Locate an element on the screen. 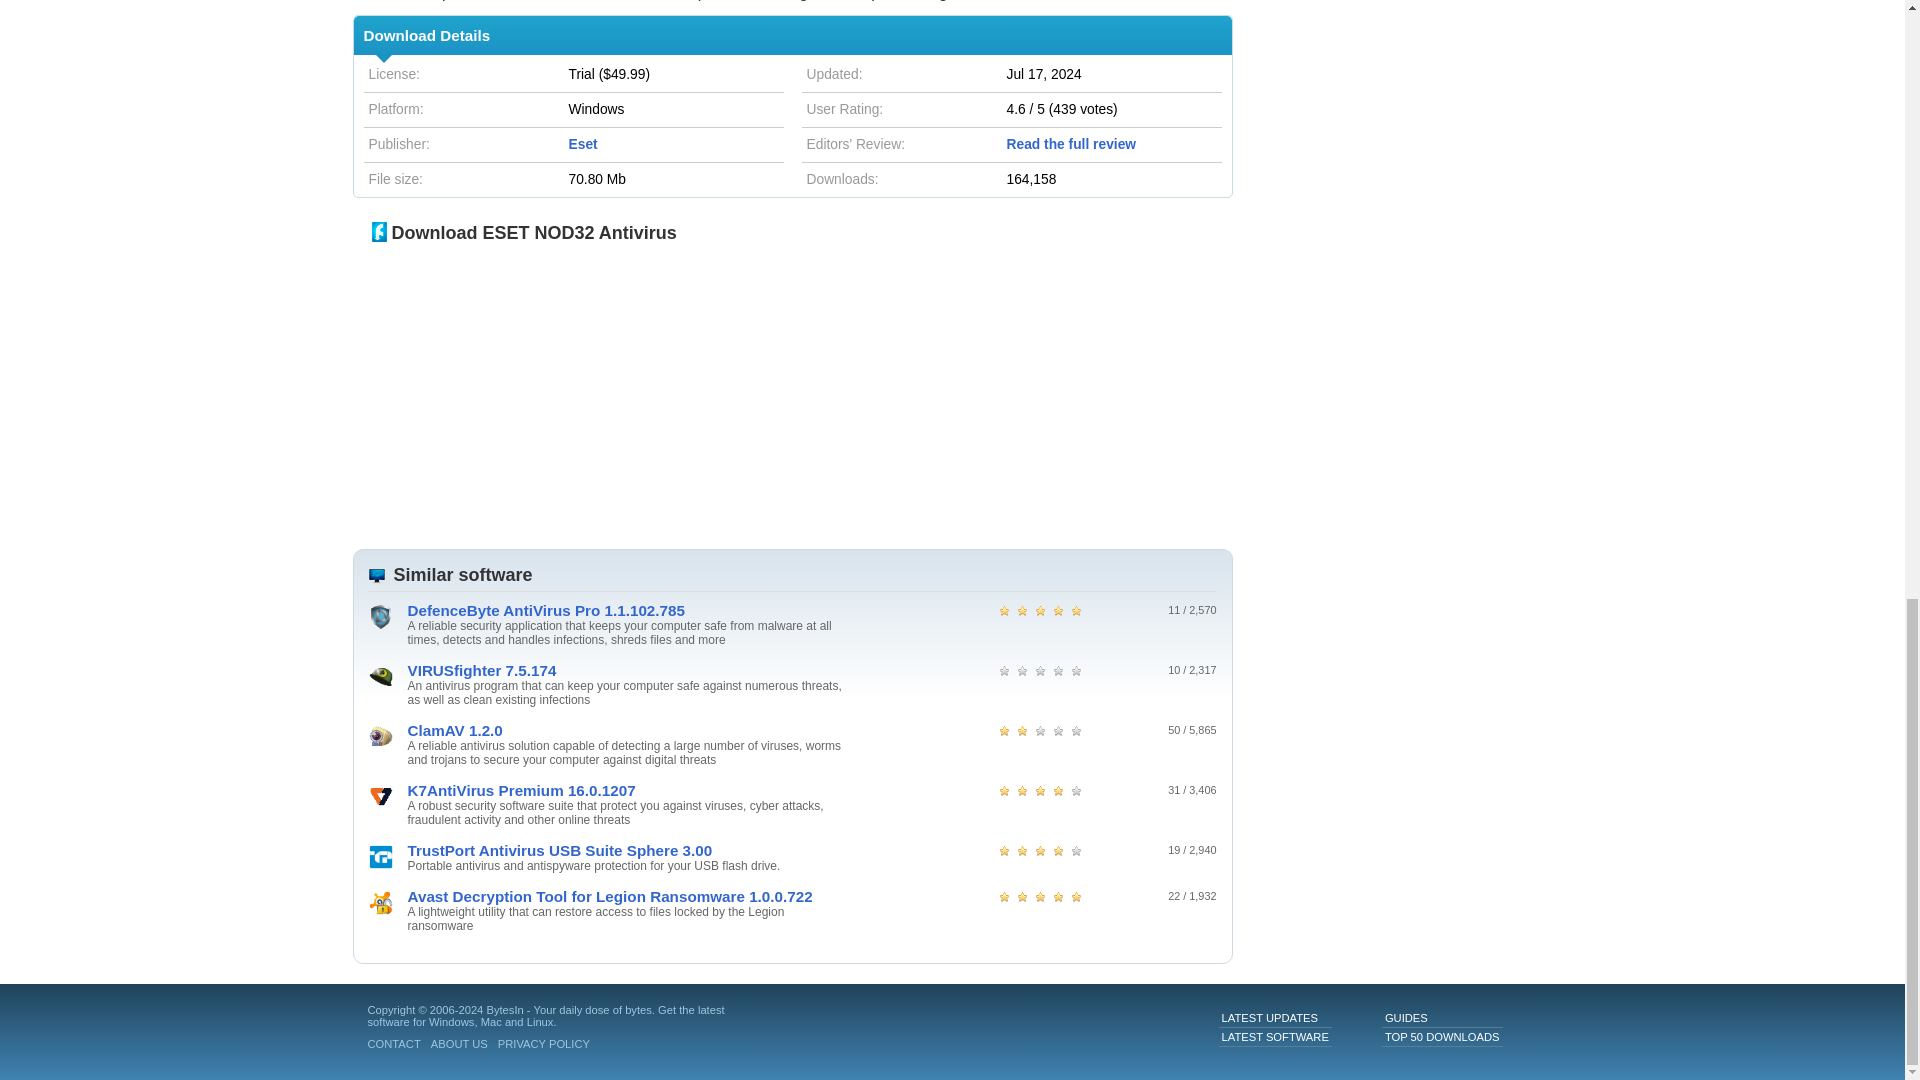 The width and height of the screenshot is (1920, 1080). VIRUSfighter 7.5.174 is located at coordinates (628, 670).